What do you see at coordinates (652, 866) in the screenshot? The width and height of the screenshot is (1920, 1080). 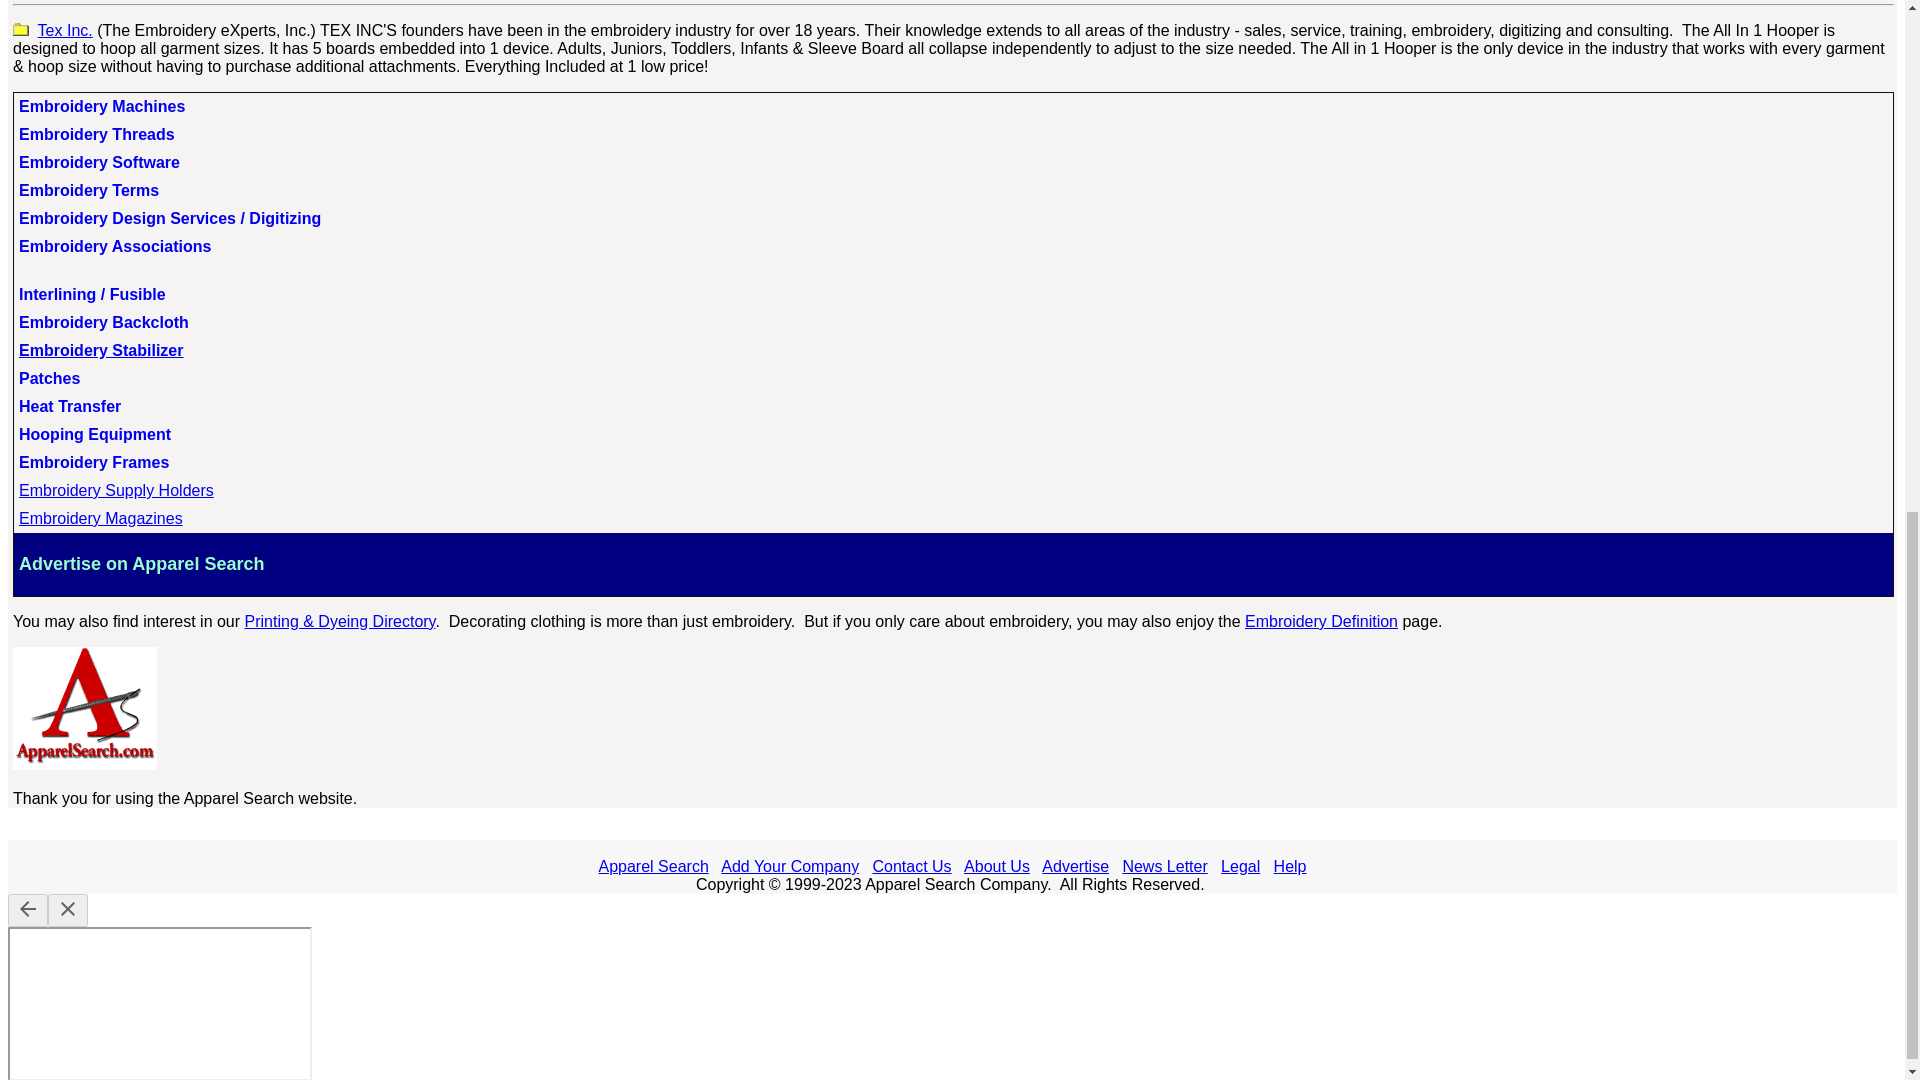 I see `Apparel Search` at bounding box center [652, 866].